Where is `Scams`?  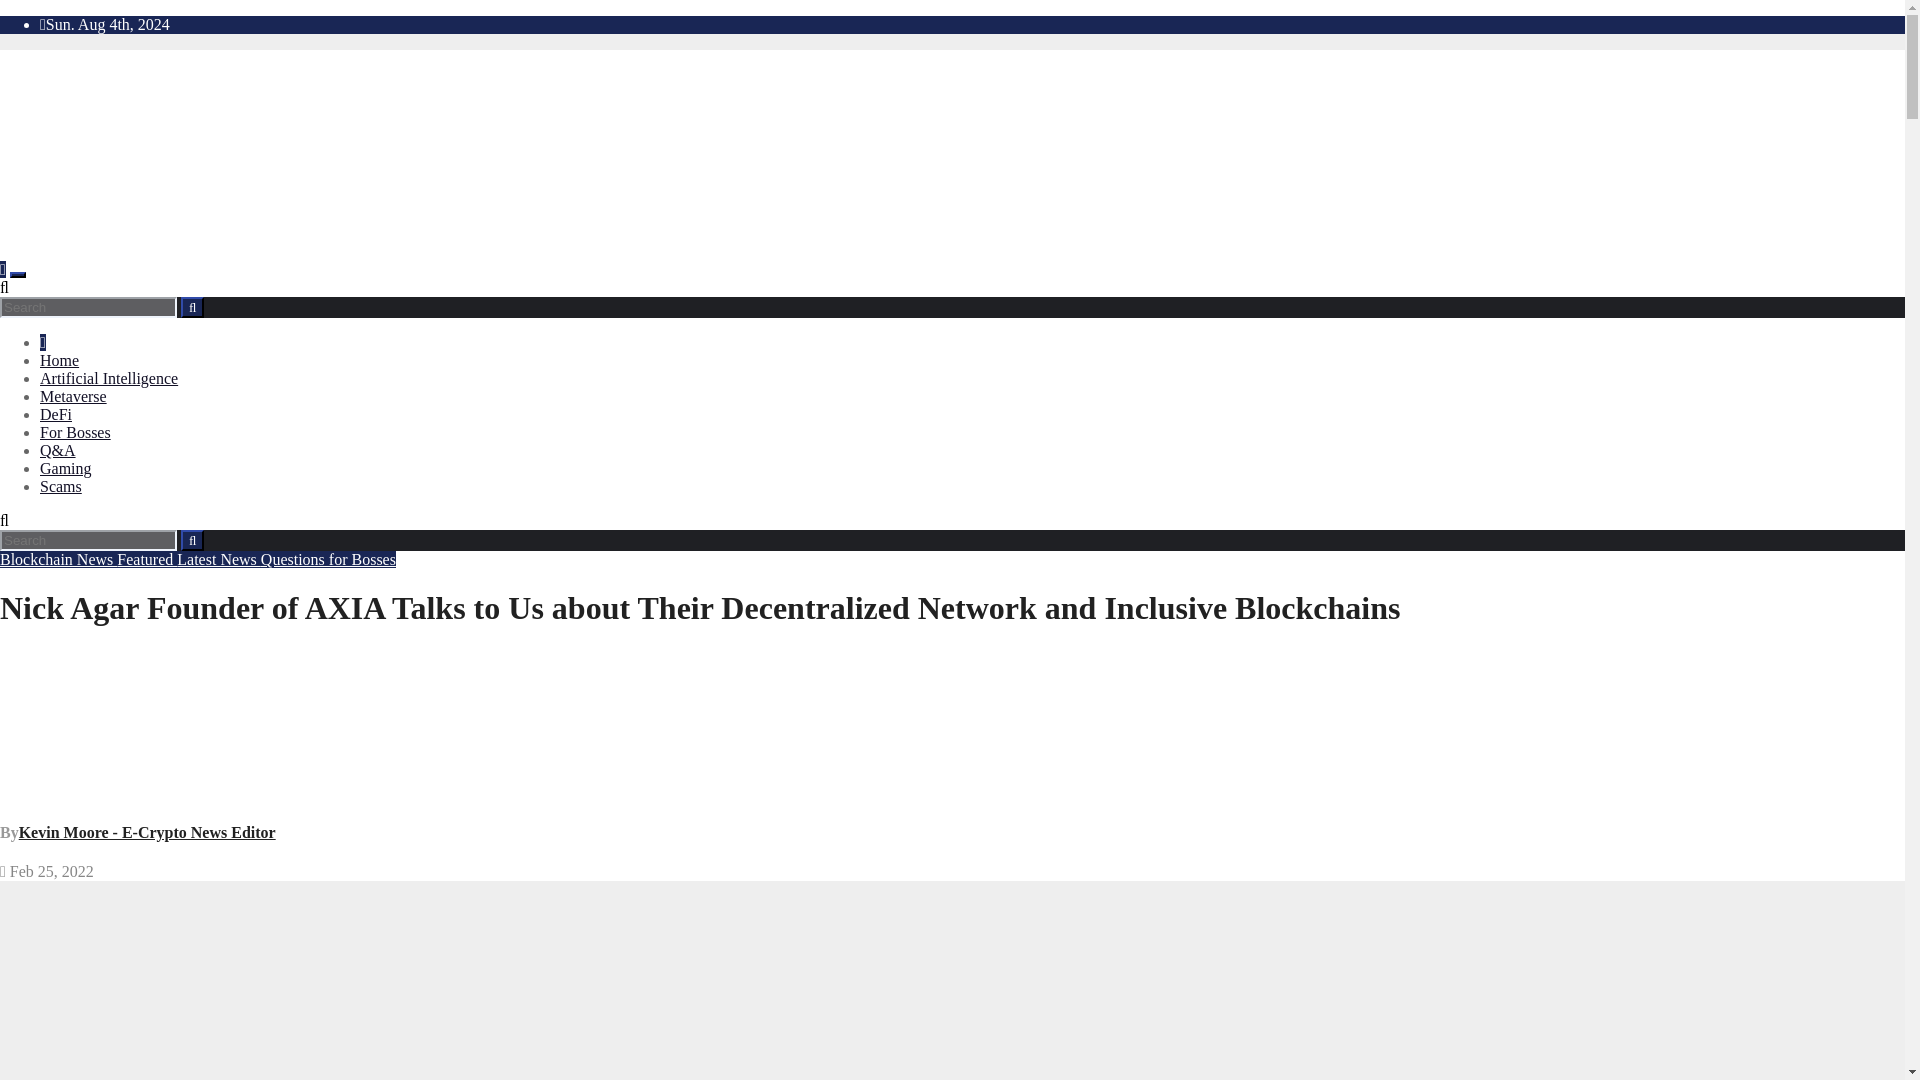 Scams is located at coordinates (61, 486).